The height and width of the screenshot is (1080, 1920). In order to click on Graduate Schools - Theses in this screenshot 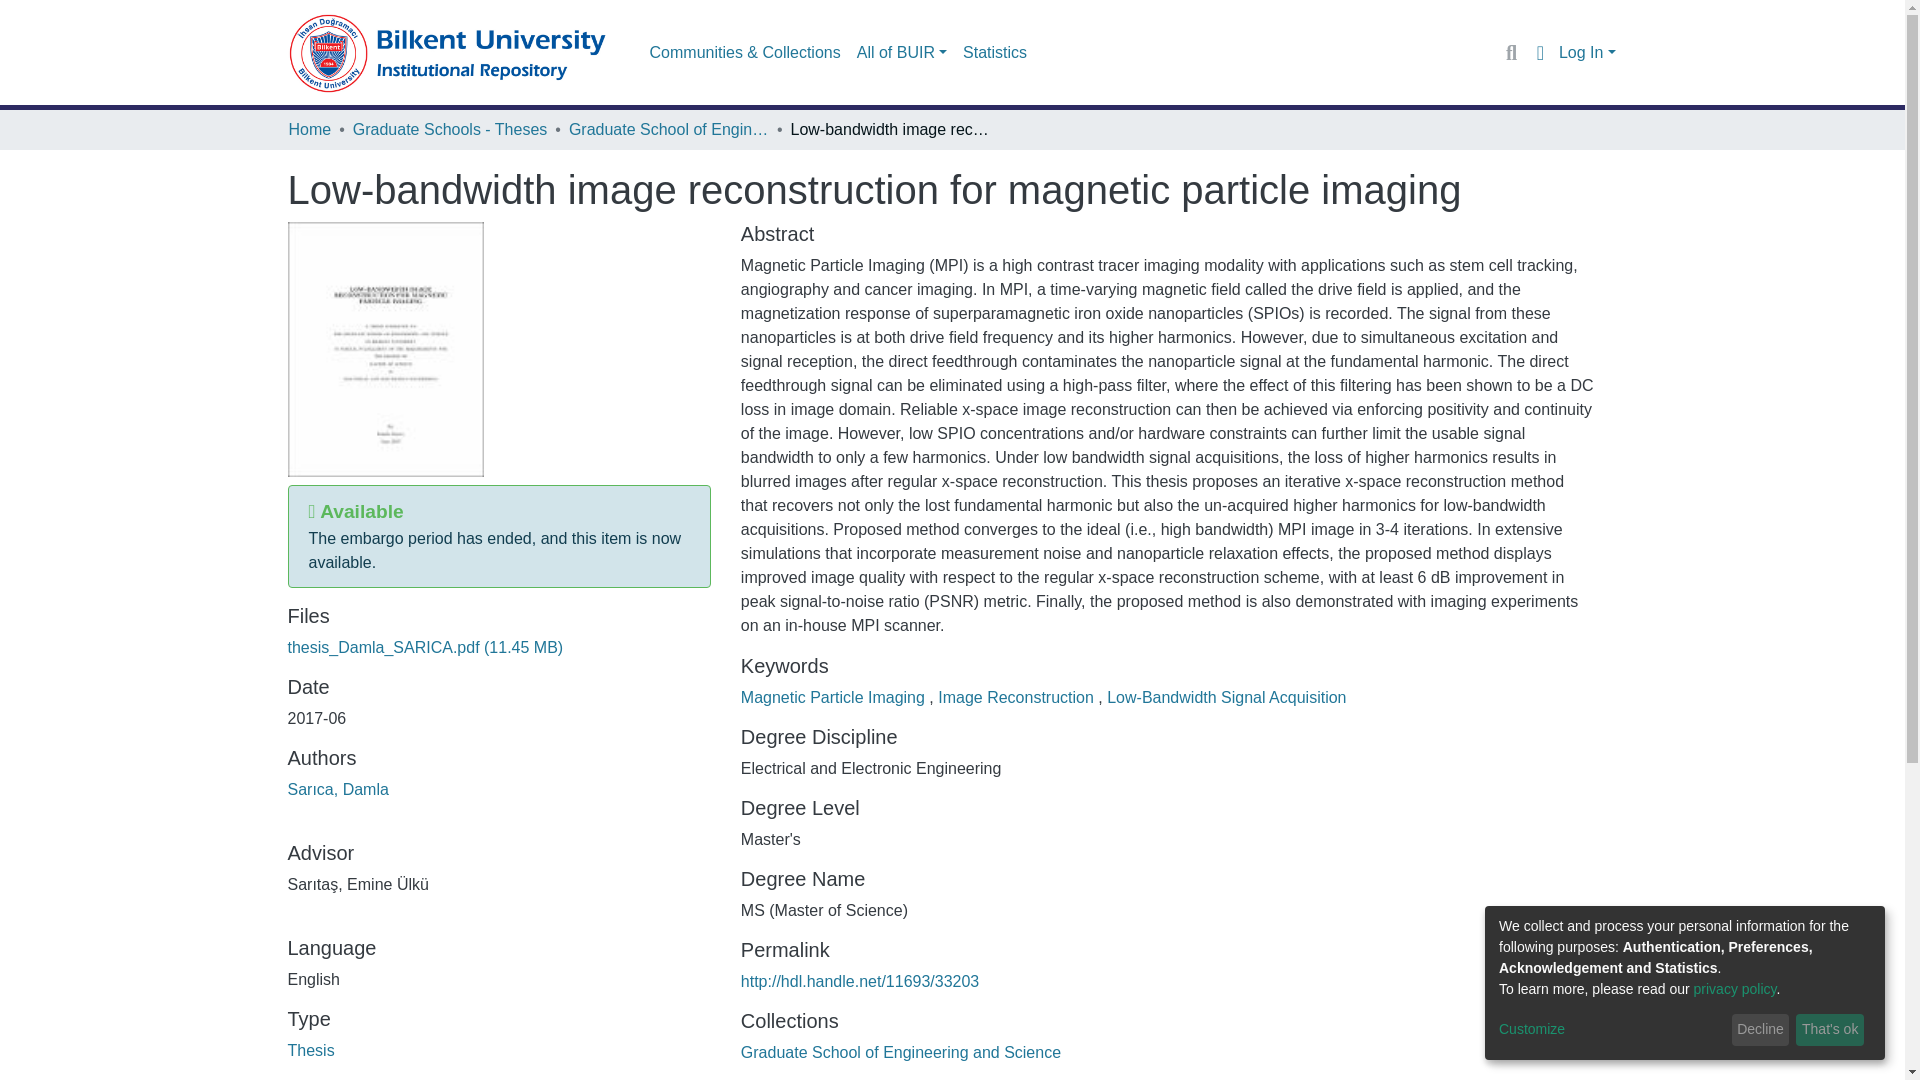, I will do `click(450, 129)`.